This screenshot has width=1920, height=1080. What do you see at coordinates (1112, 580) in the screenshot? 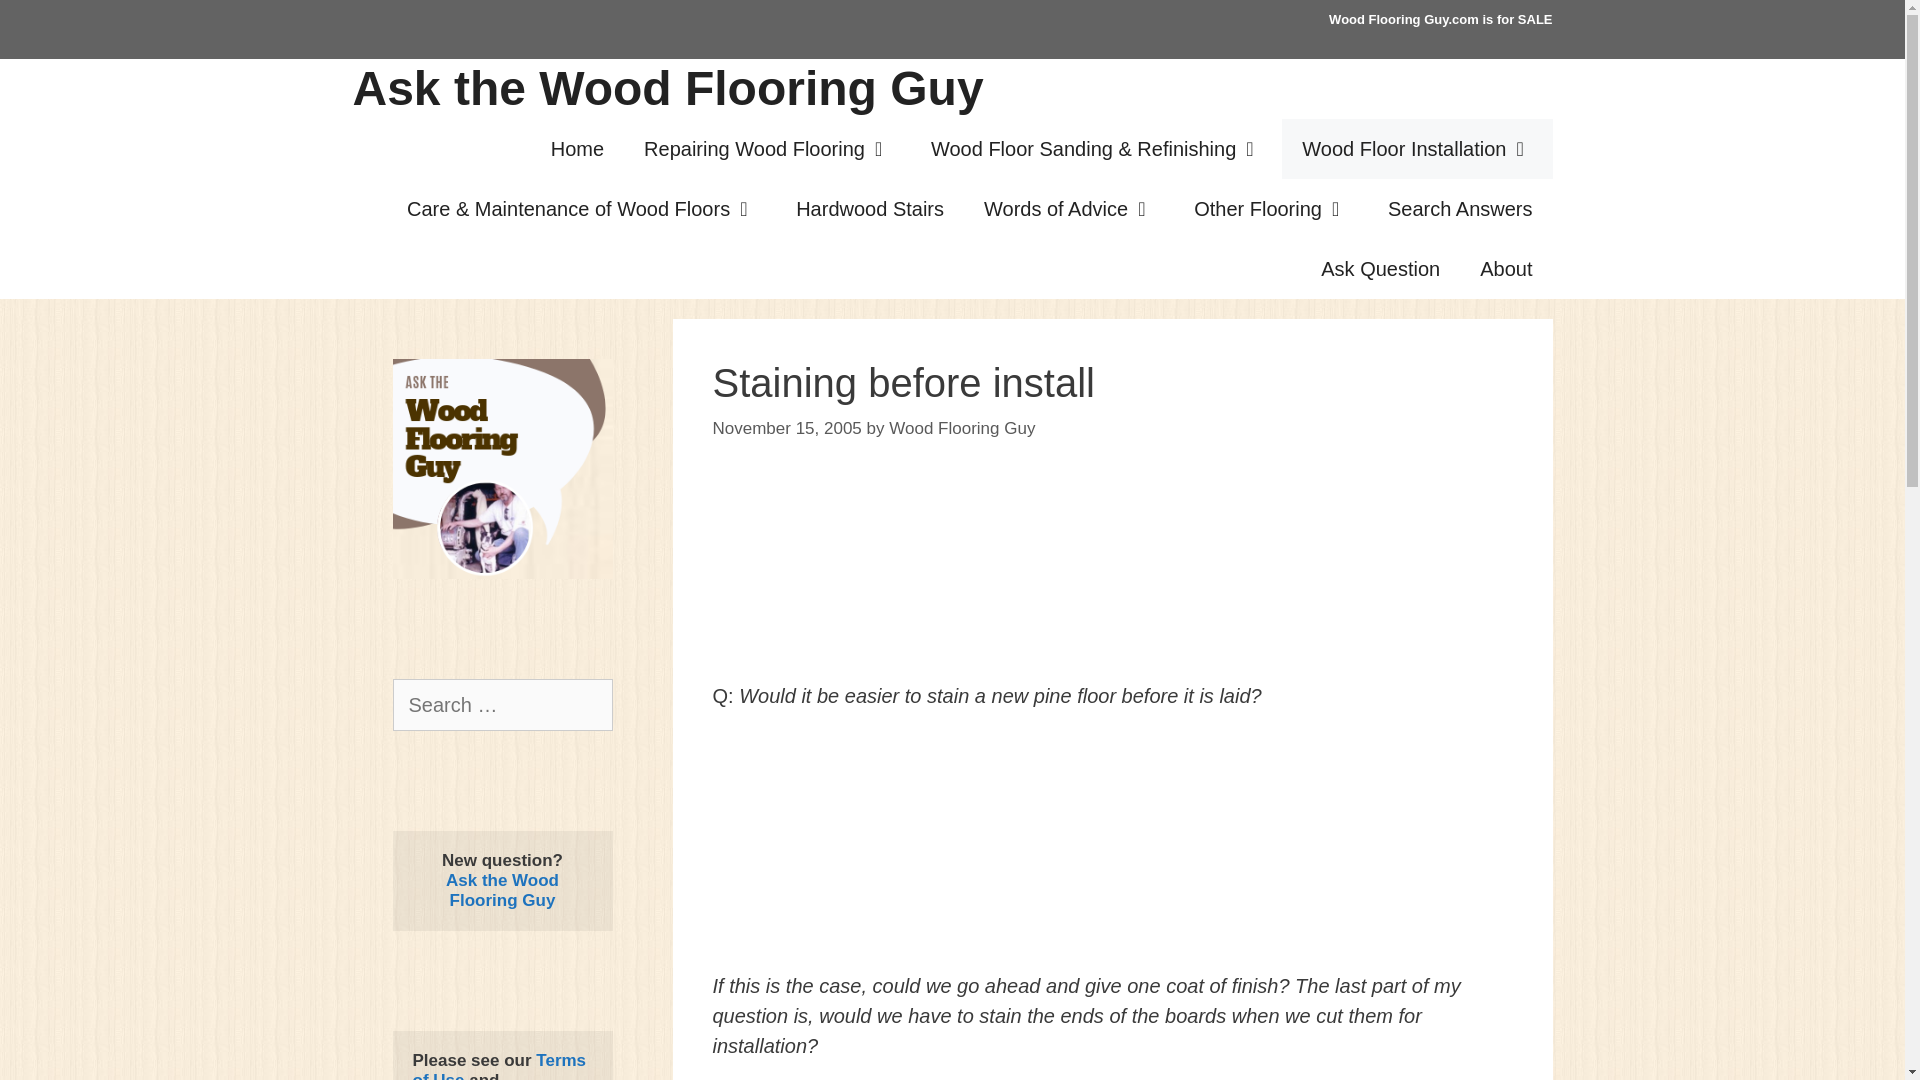
I see `Advertisement` at bounding box center [1112, 580].